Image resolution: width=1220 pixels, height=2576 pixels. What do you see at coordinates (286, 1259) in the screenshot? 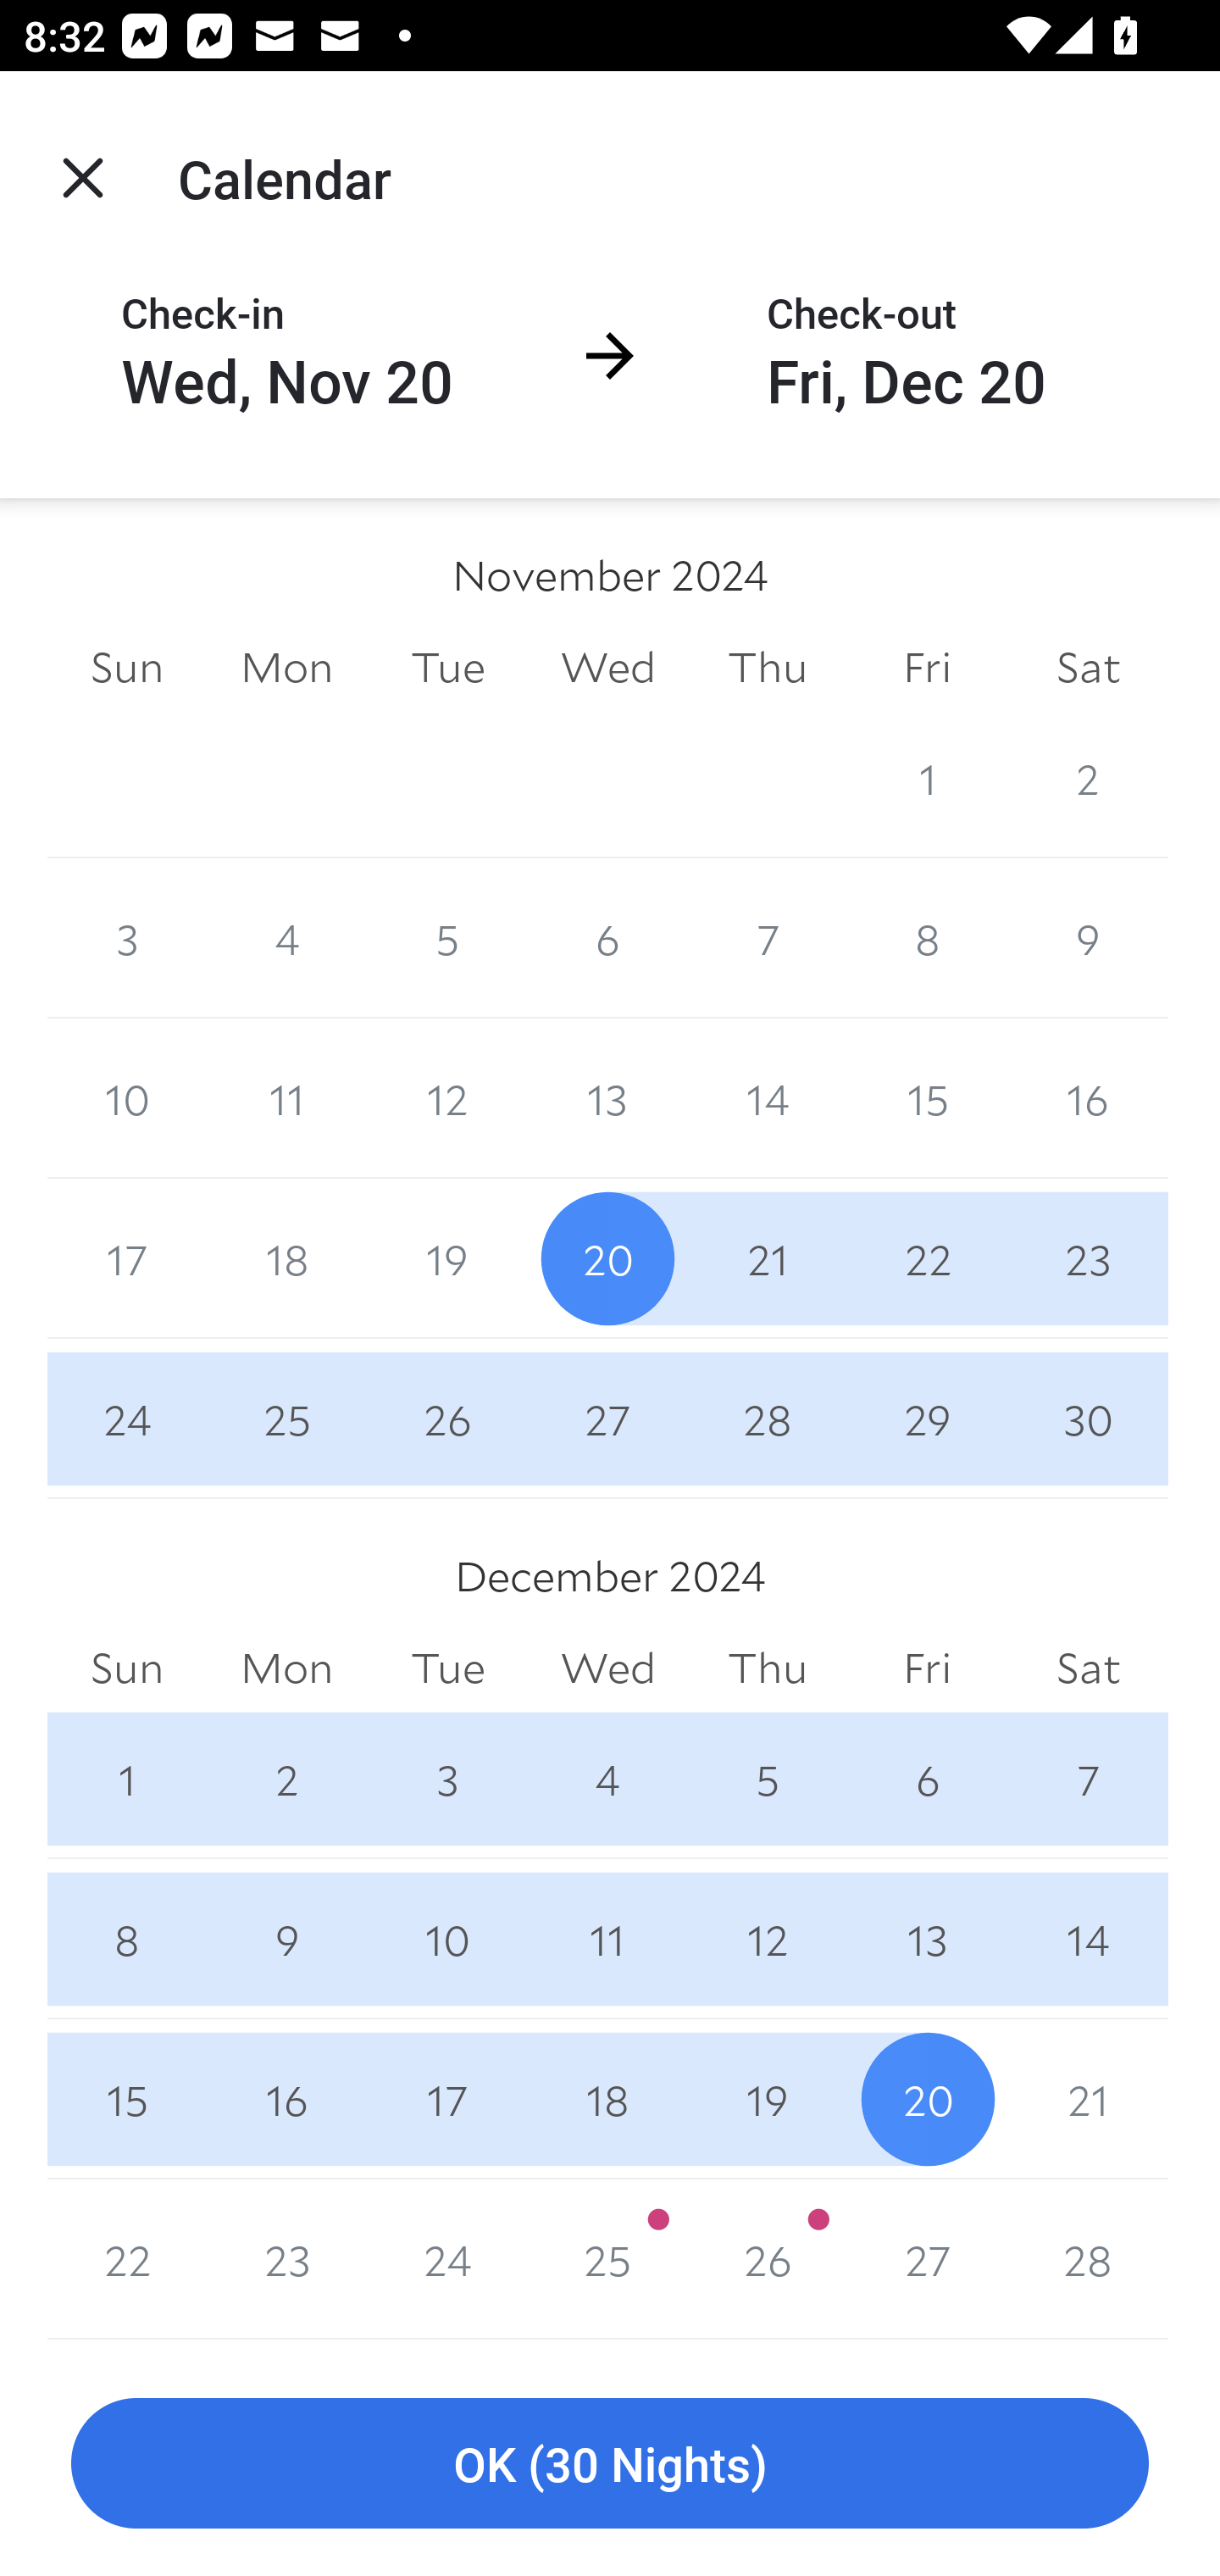
I see `18 18 November 2024` at bounding box center [286, 1259].